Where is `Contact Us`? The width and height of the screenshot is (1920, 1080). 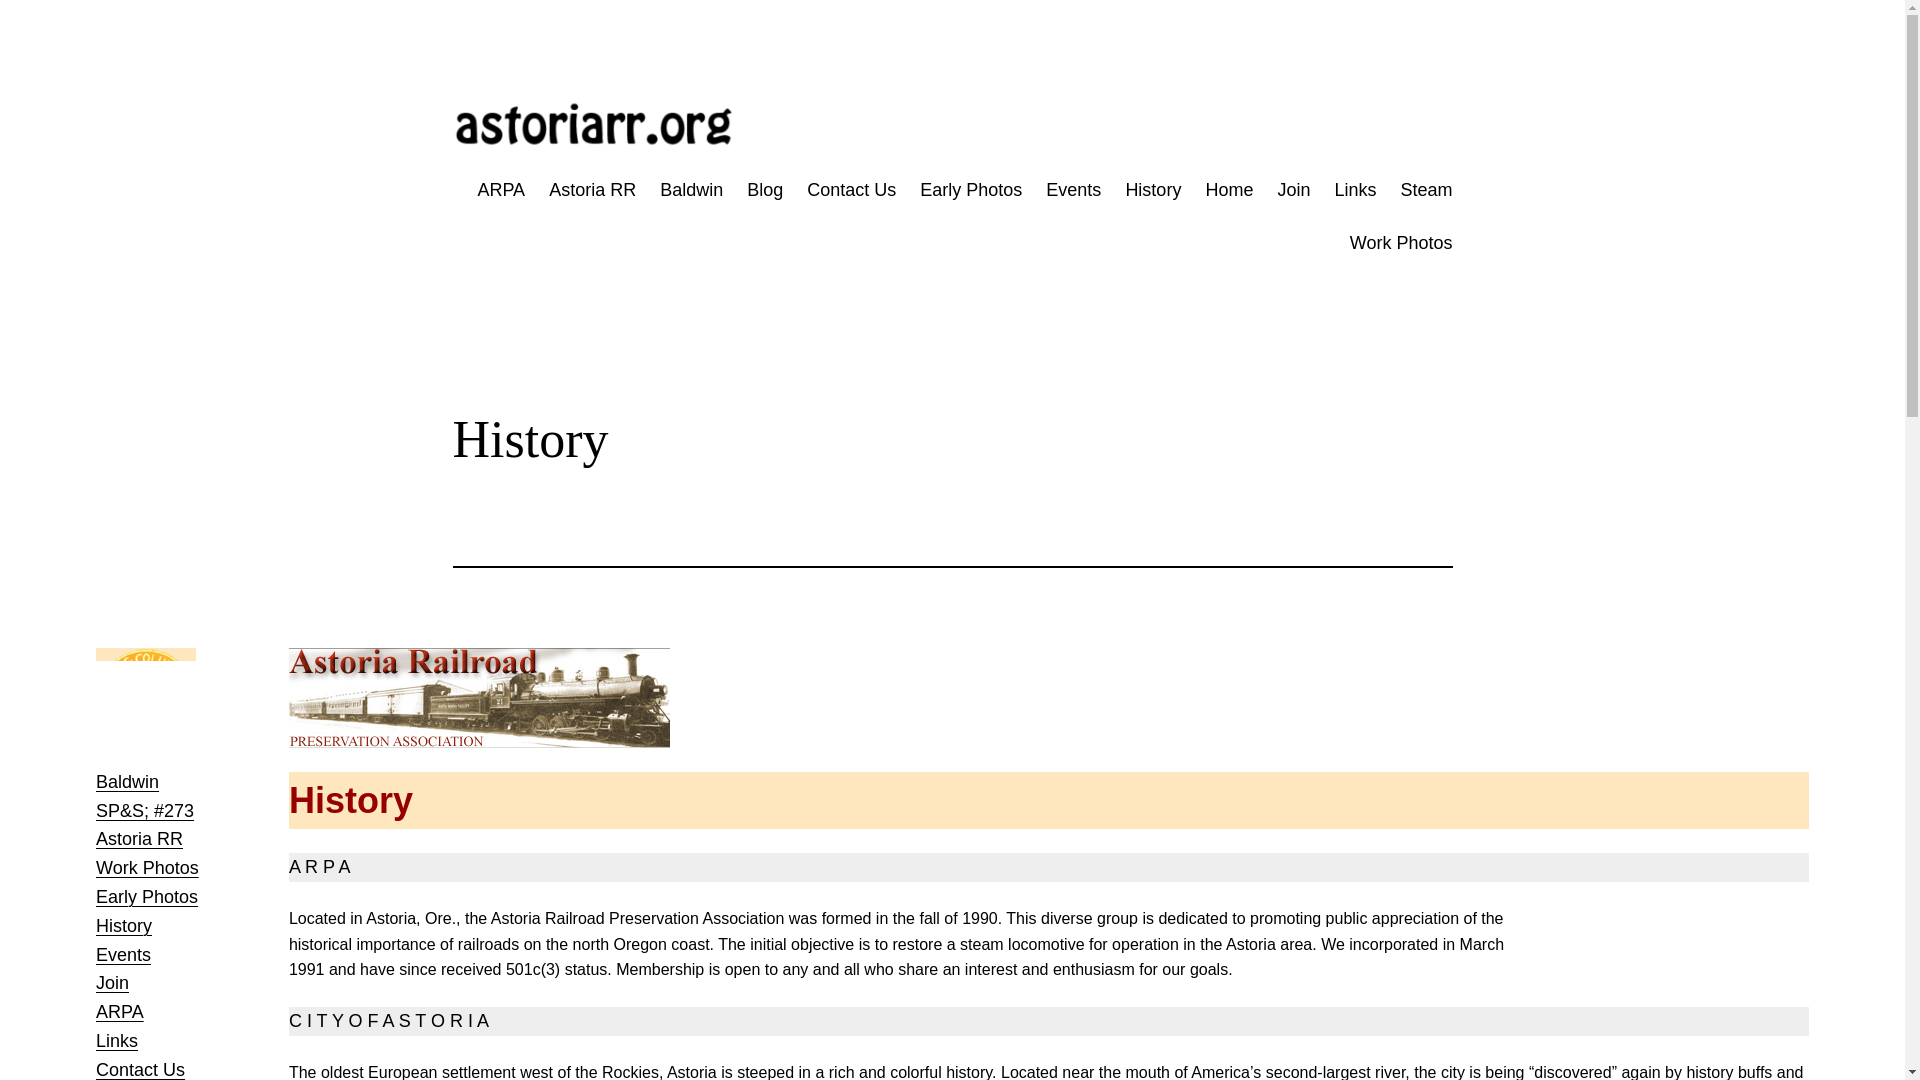
Contact Us is located at coordinates (140, 1070).